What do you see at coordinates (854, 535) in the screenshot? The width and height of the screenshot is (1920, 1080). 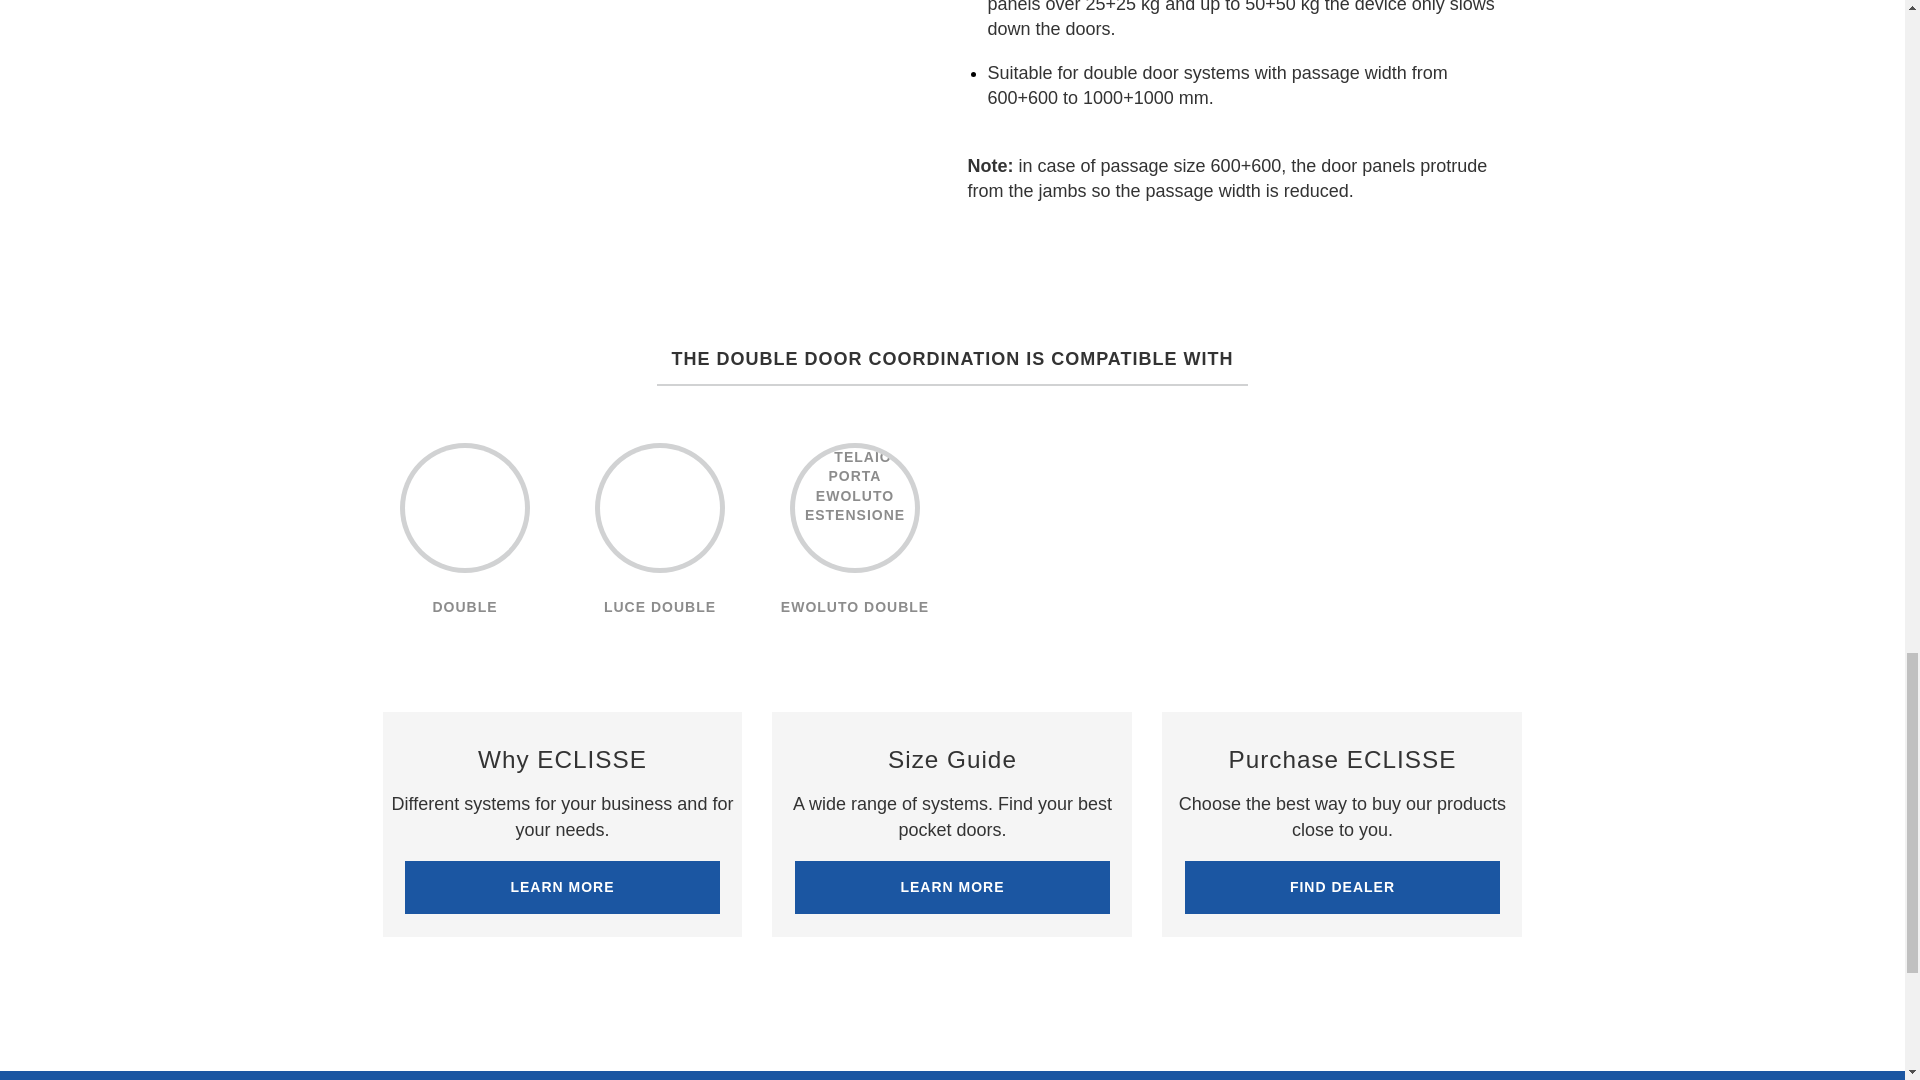 I see `EWOLUTO DOUBLE` at bounding box center [854, 535].